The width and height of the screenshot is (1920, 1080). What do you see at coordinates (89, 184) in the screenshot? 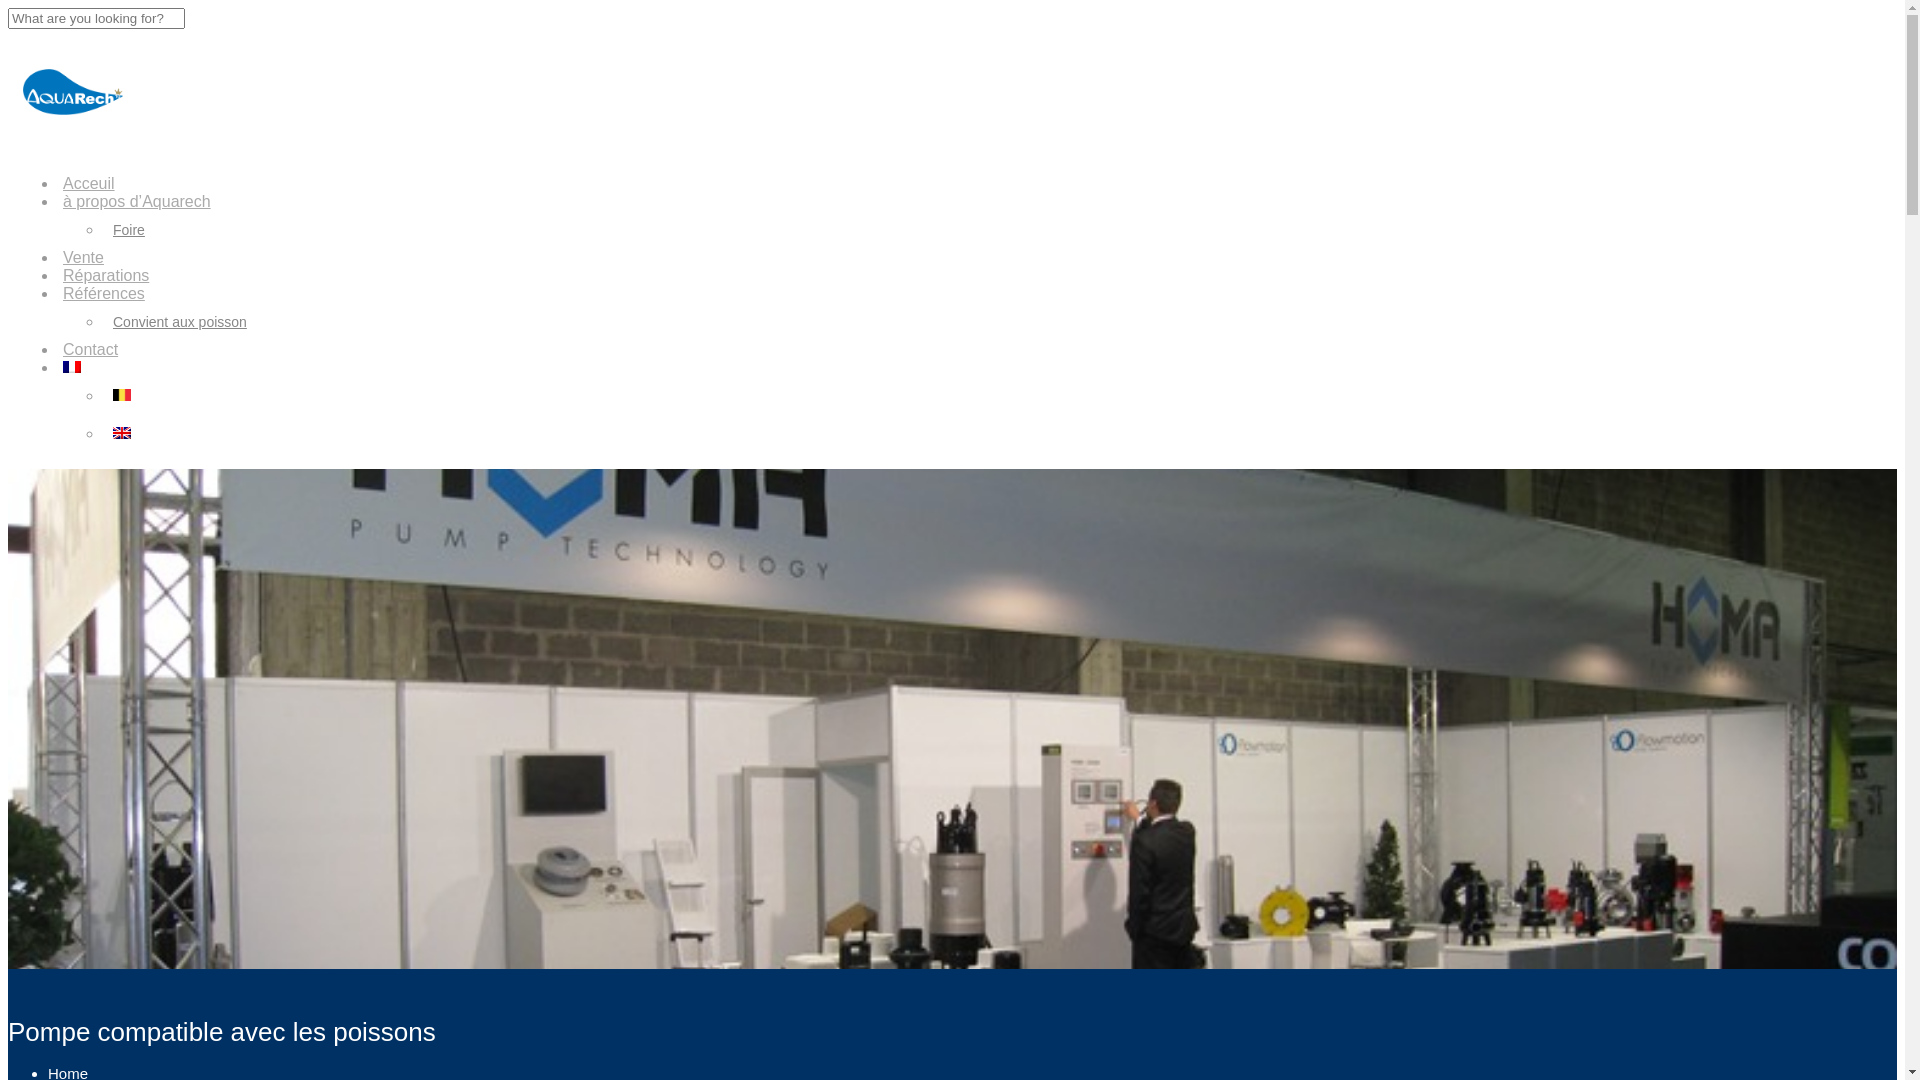
I see `Acceuil` at bounding box center [89, 184].